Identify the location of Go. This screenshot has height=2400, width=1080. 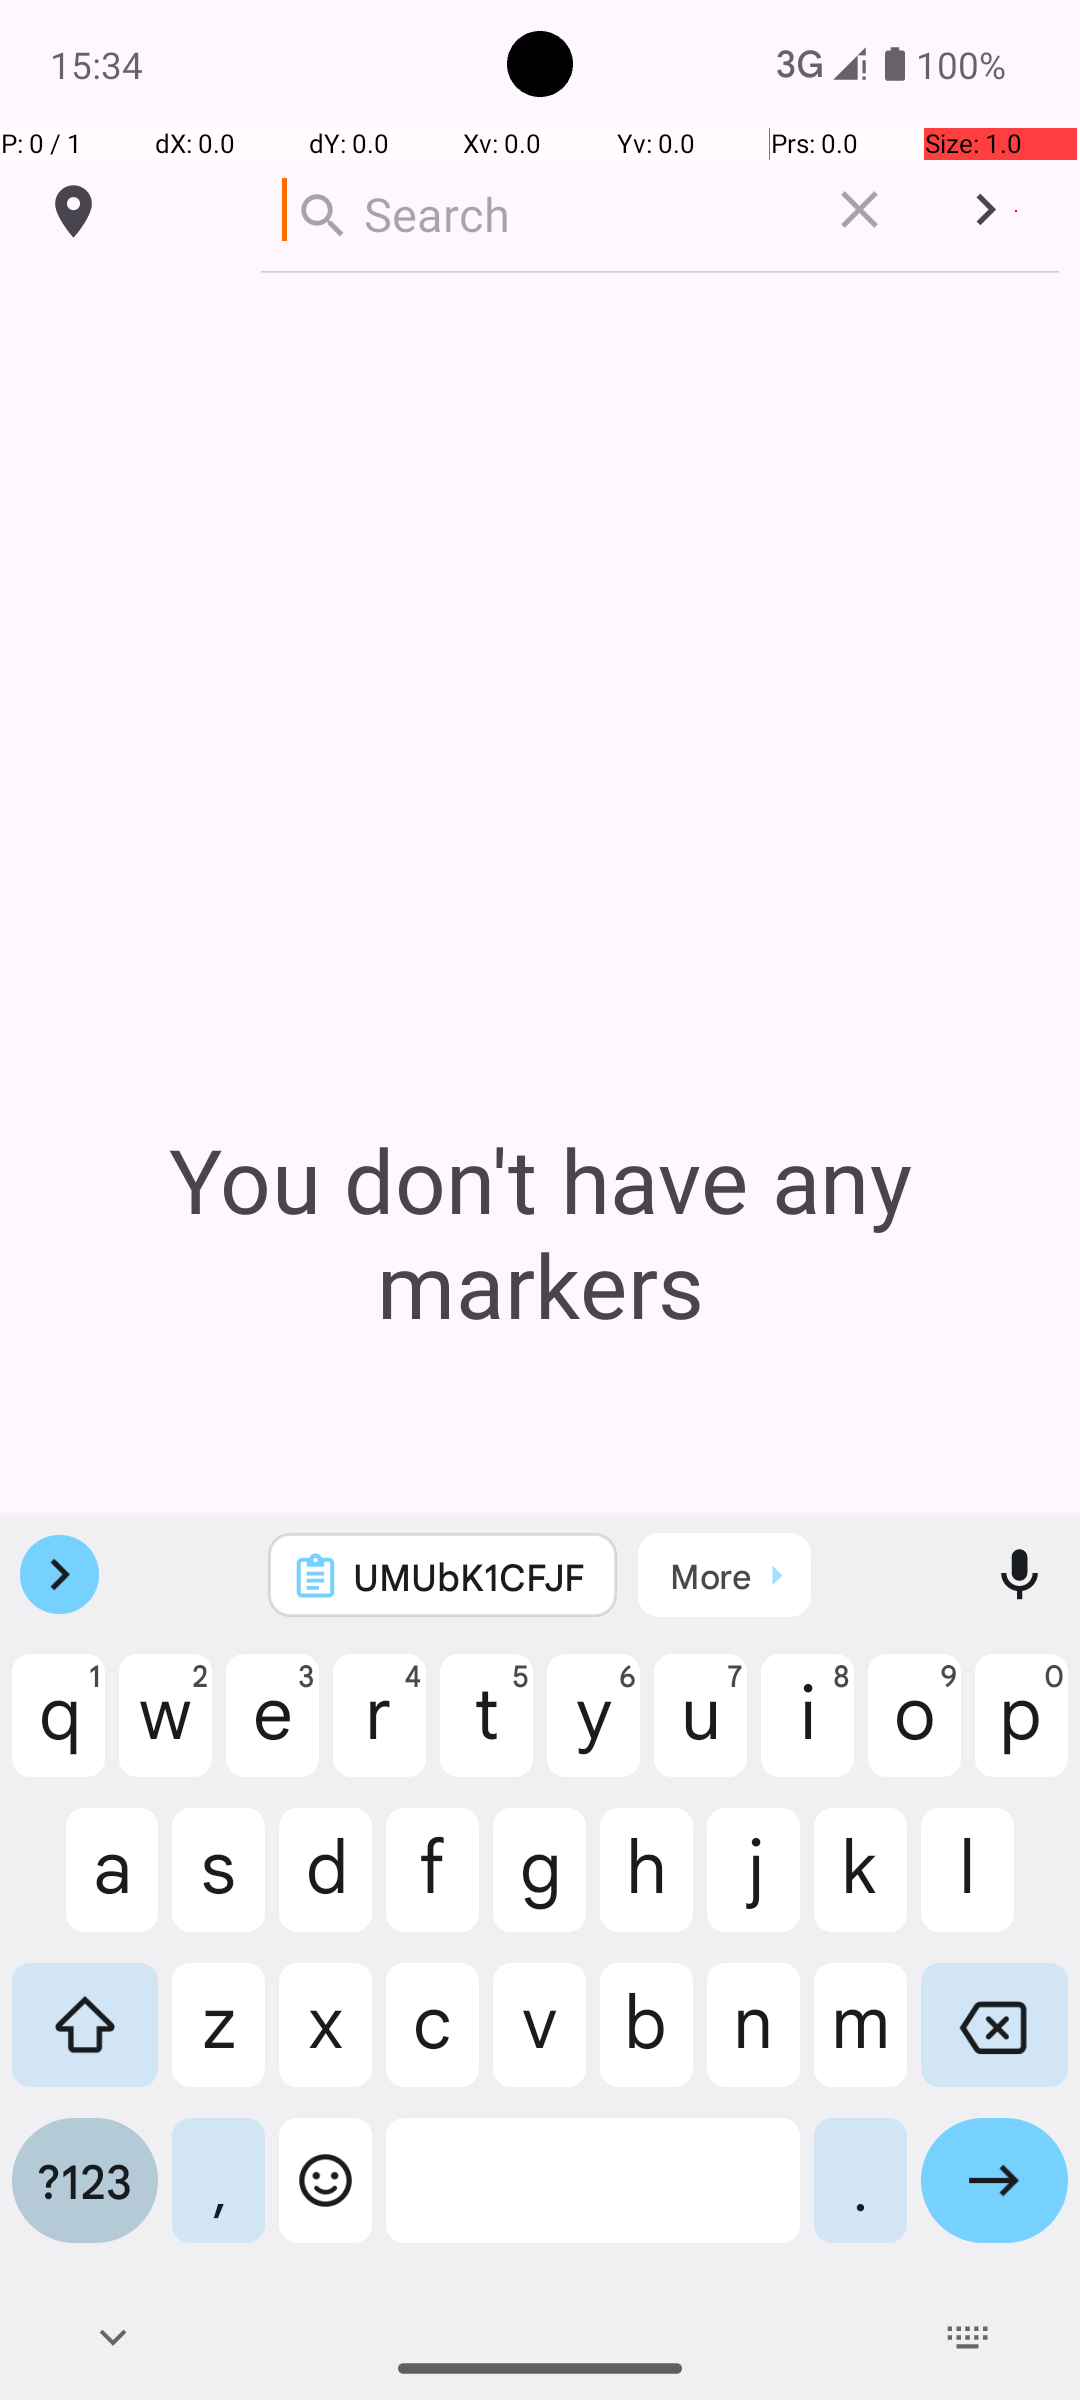
(994, 2196).